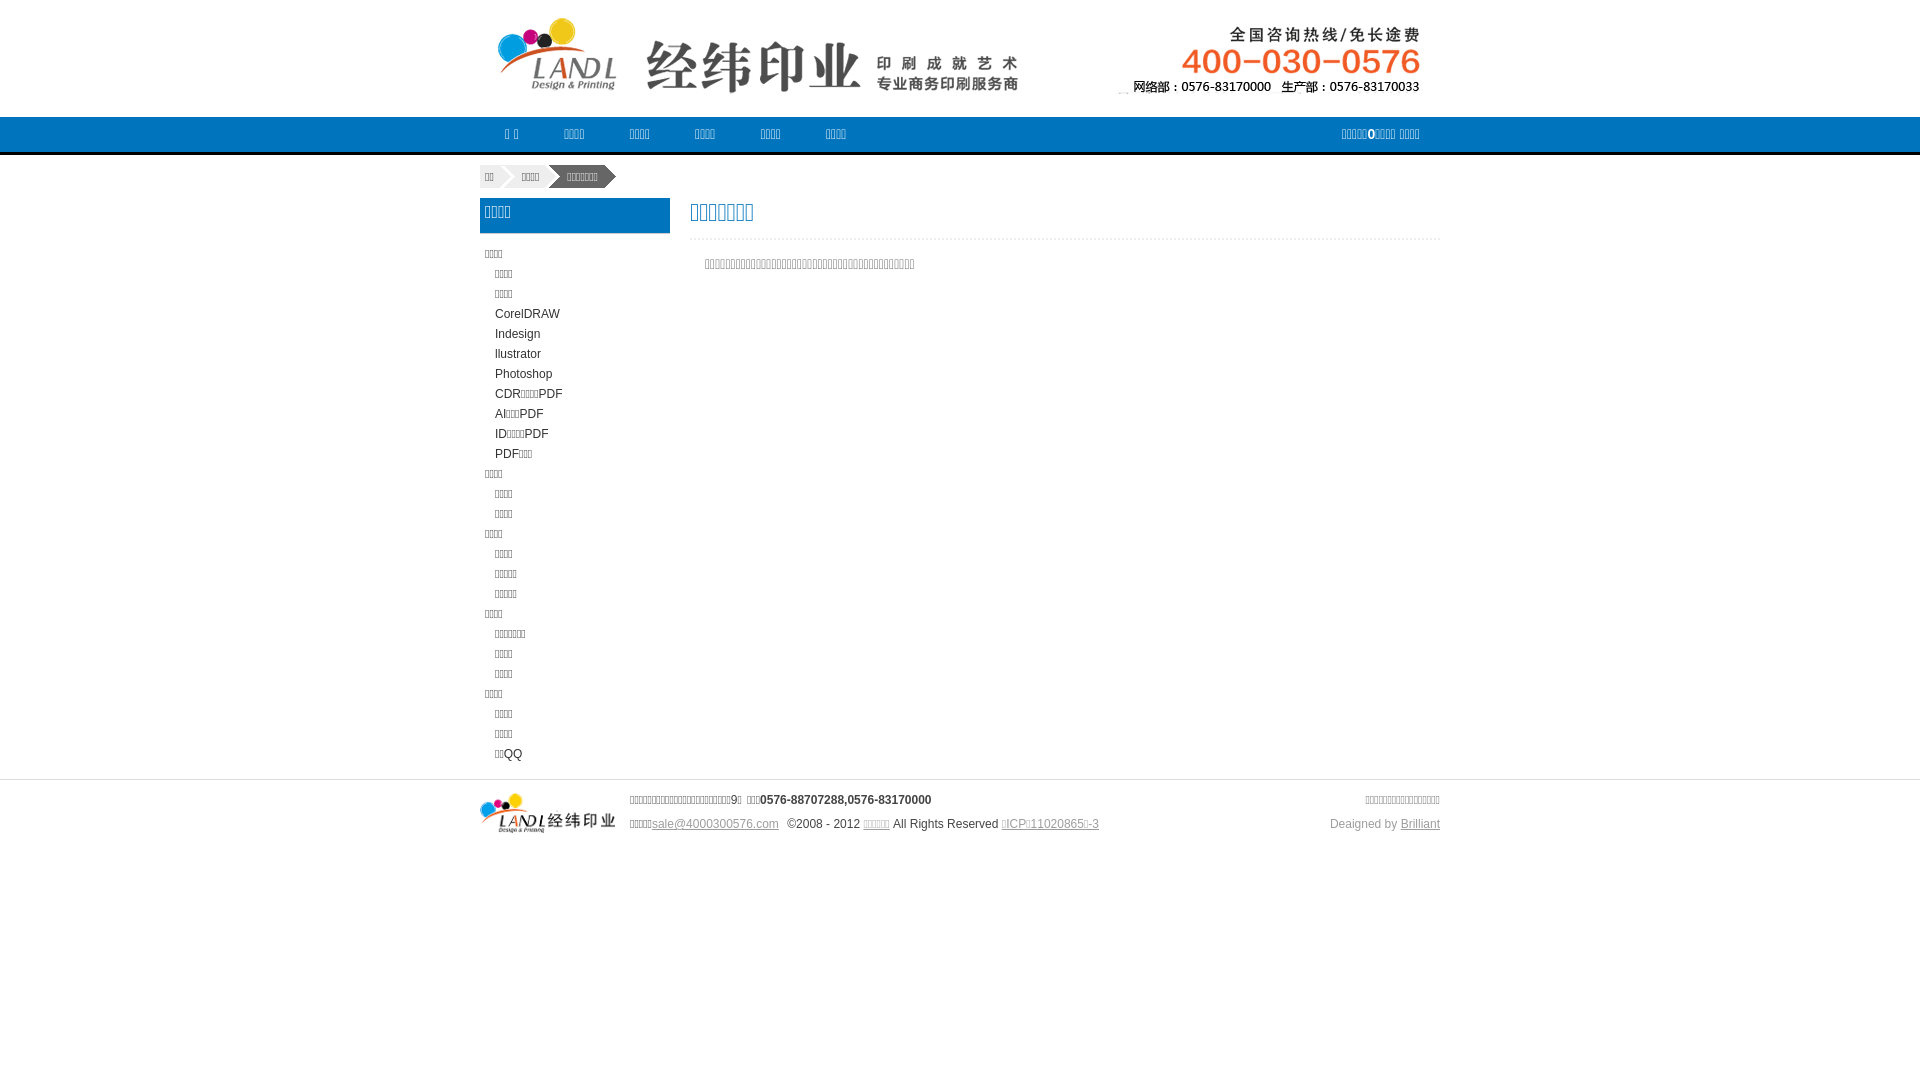  I want to click on Brilliant, so click(1420, 824).